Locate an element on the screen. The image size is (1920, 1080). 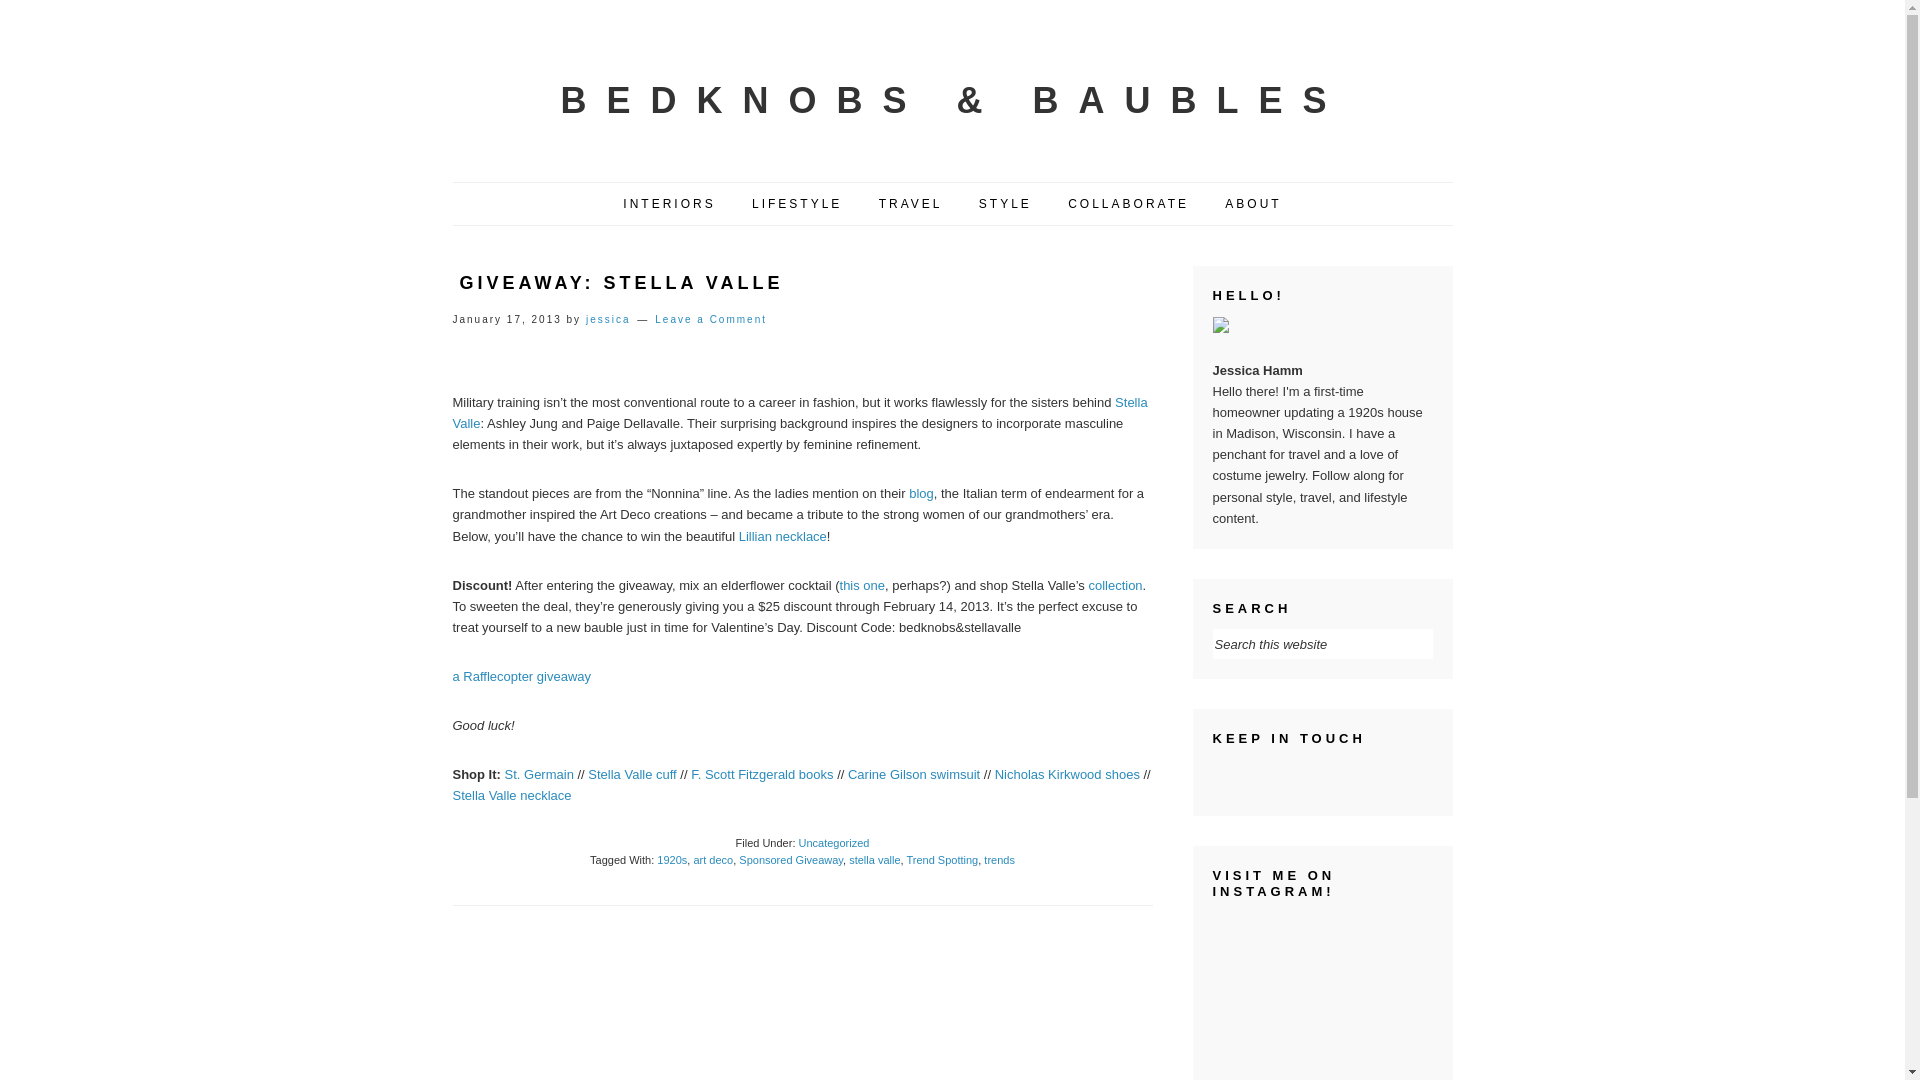
Lillian necklace is located at coordinates (783, 536).